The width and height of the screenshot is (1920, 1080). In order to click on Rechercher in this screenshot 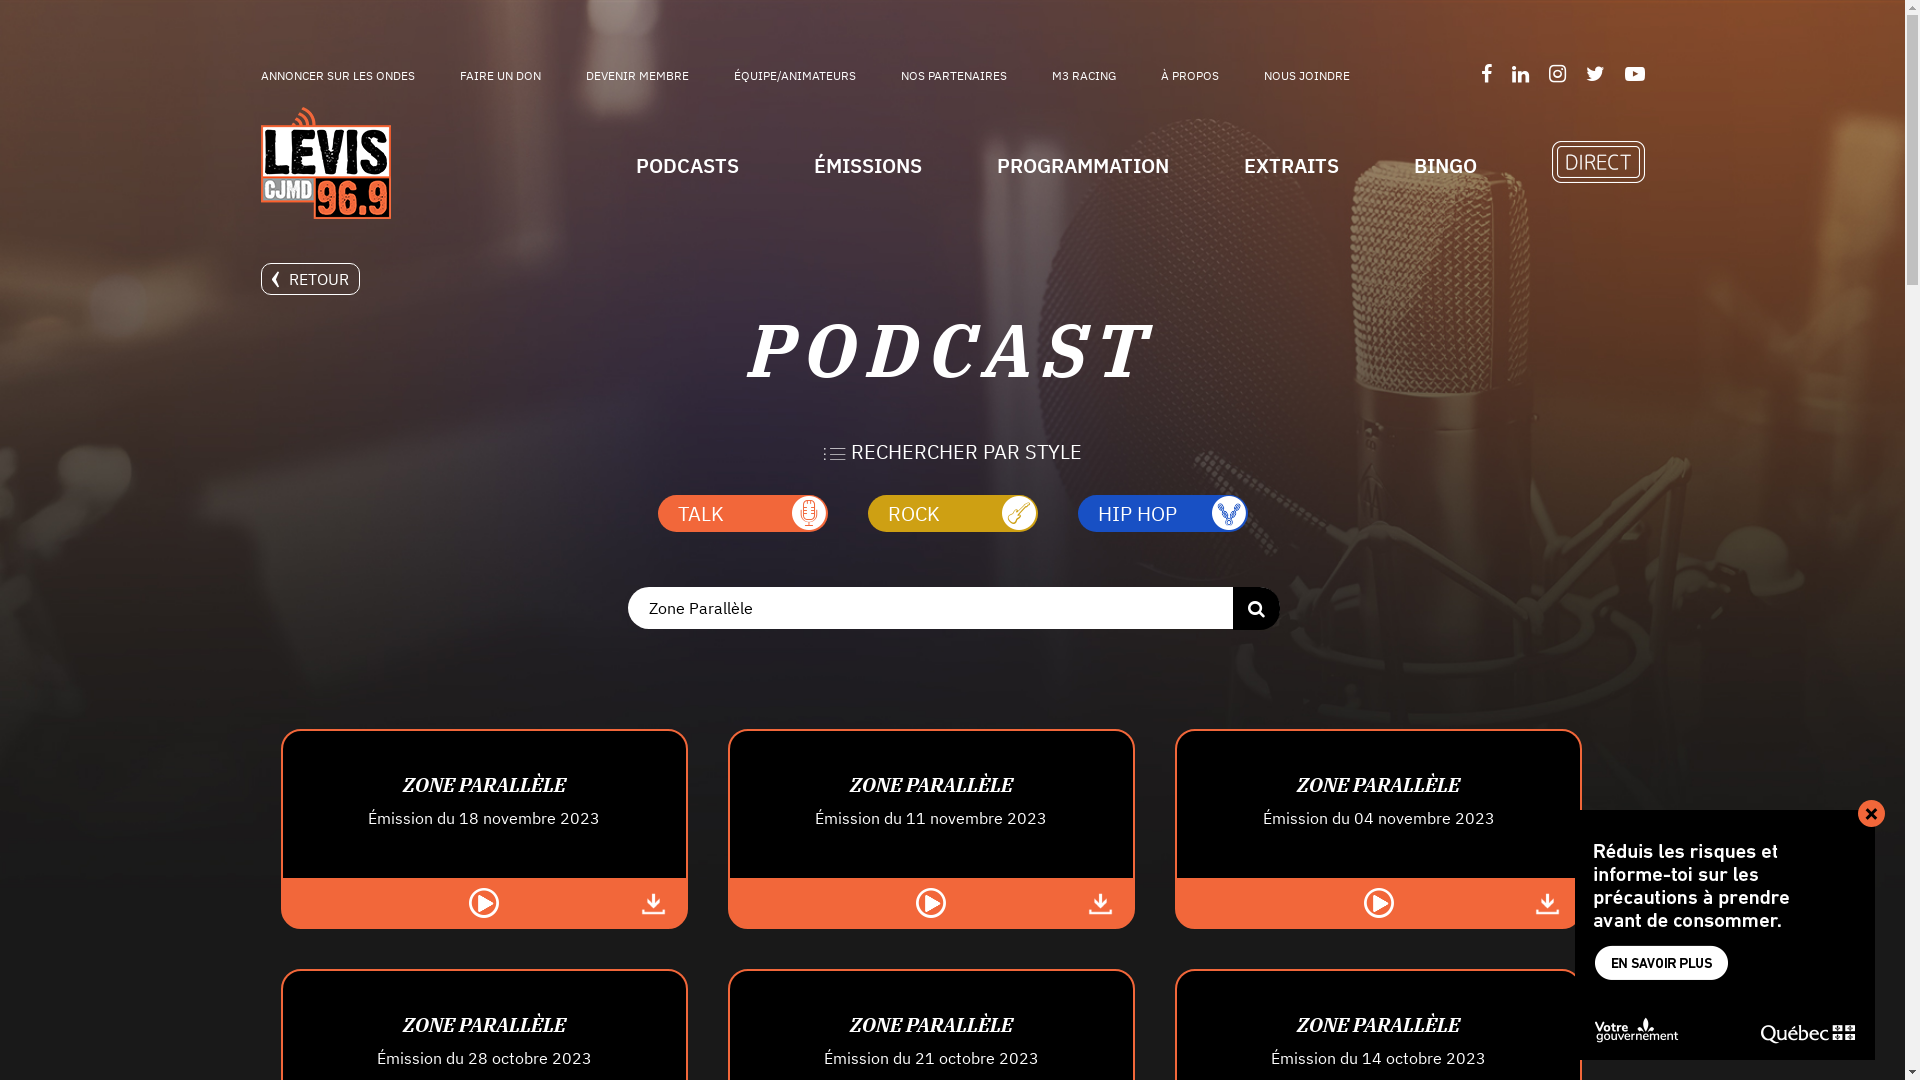, I will do `click(1256, 608)`.